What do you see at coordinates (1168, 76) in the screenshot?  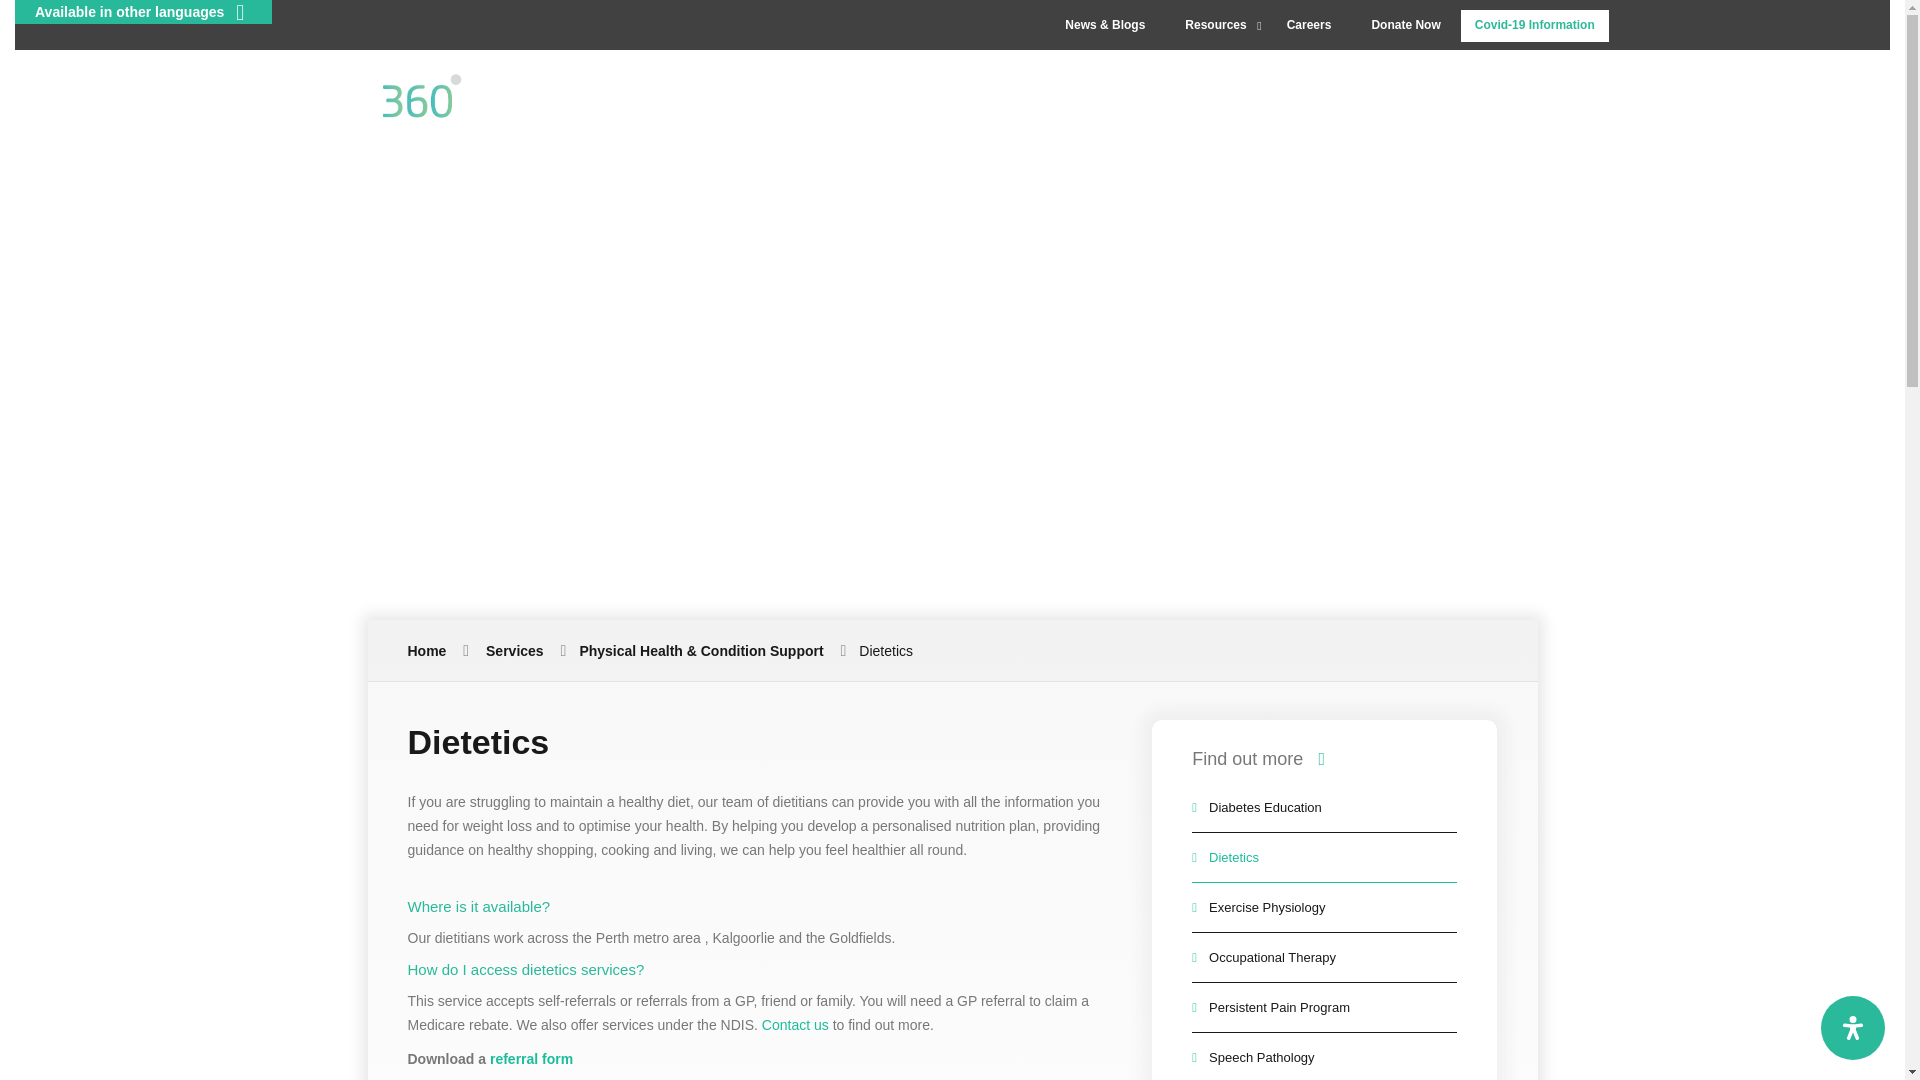 I see `About Us` at bounding box center [1168, 76].